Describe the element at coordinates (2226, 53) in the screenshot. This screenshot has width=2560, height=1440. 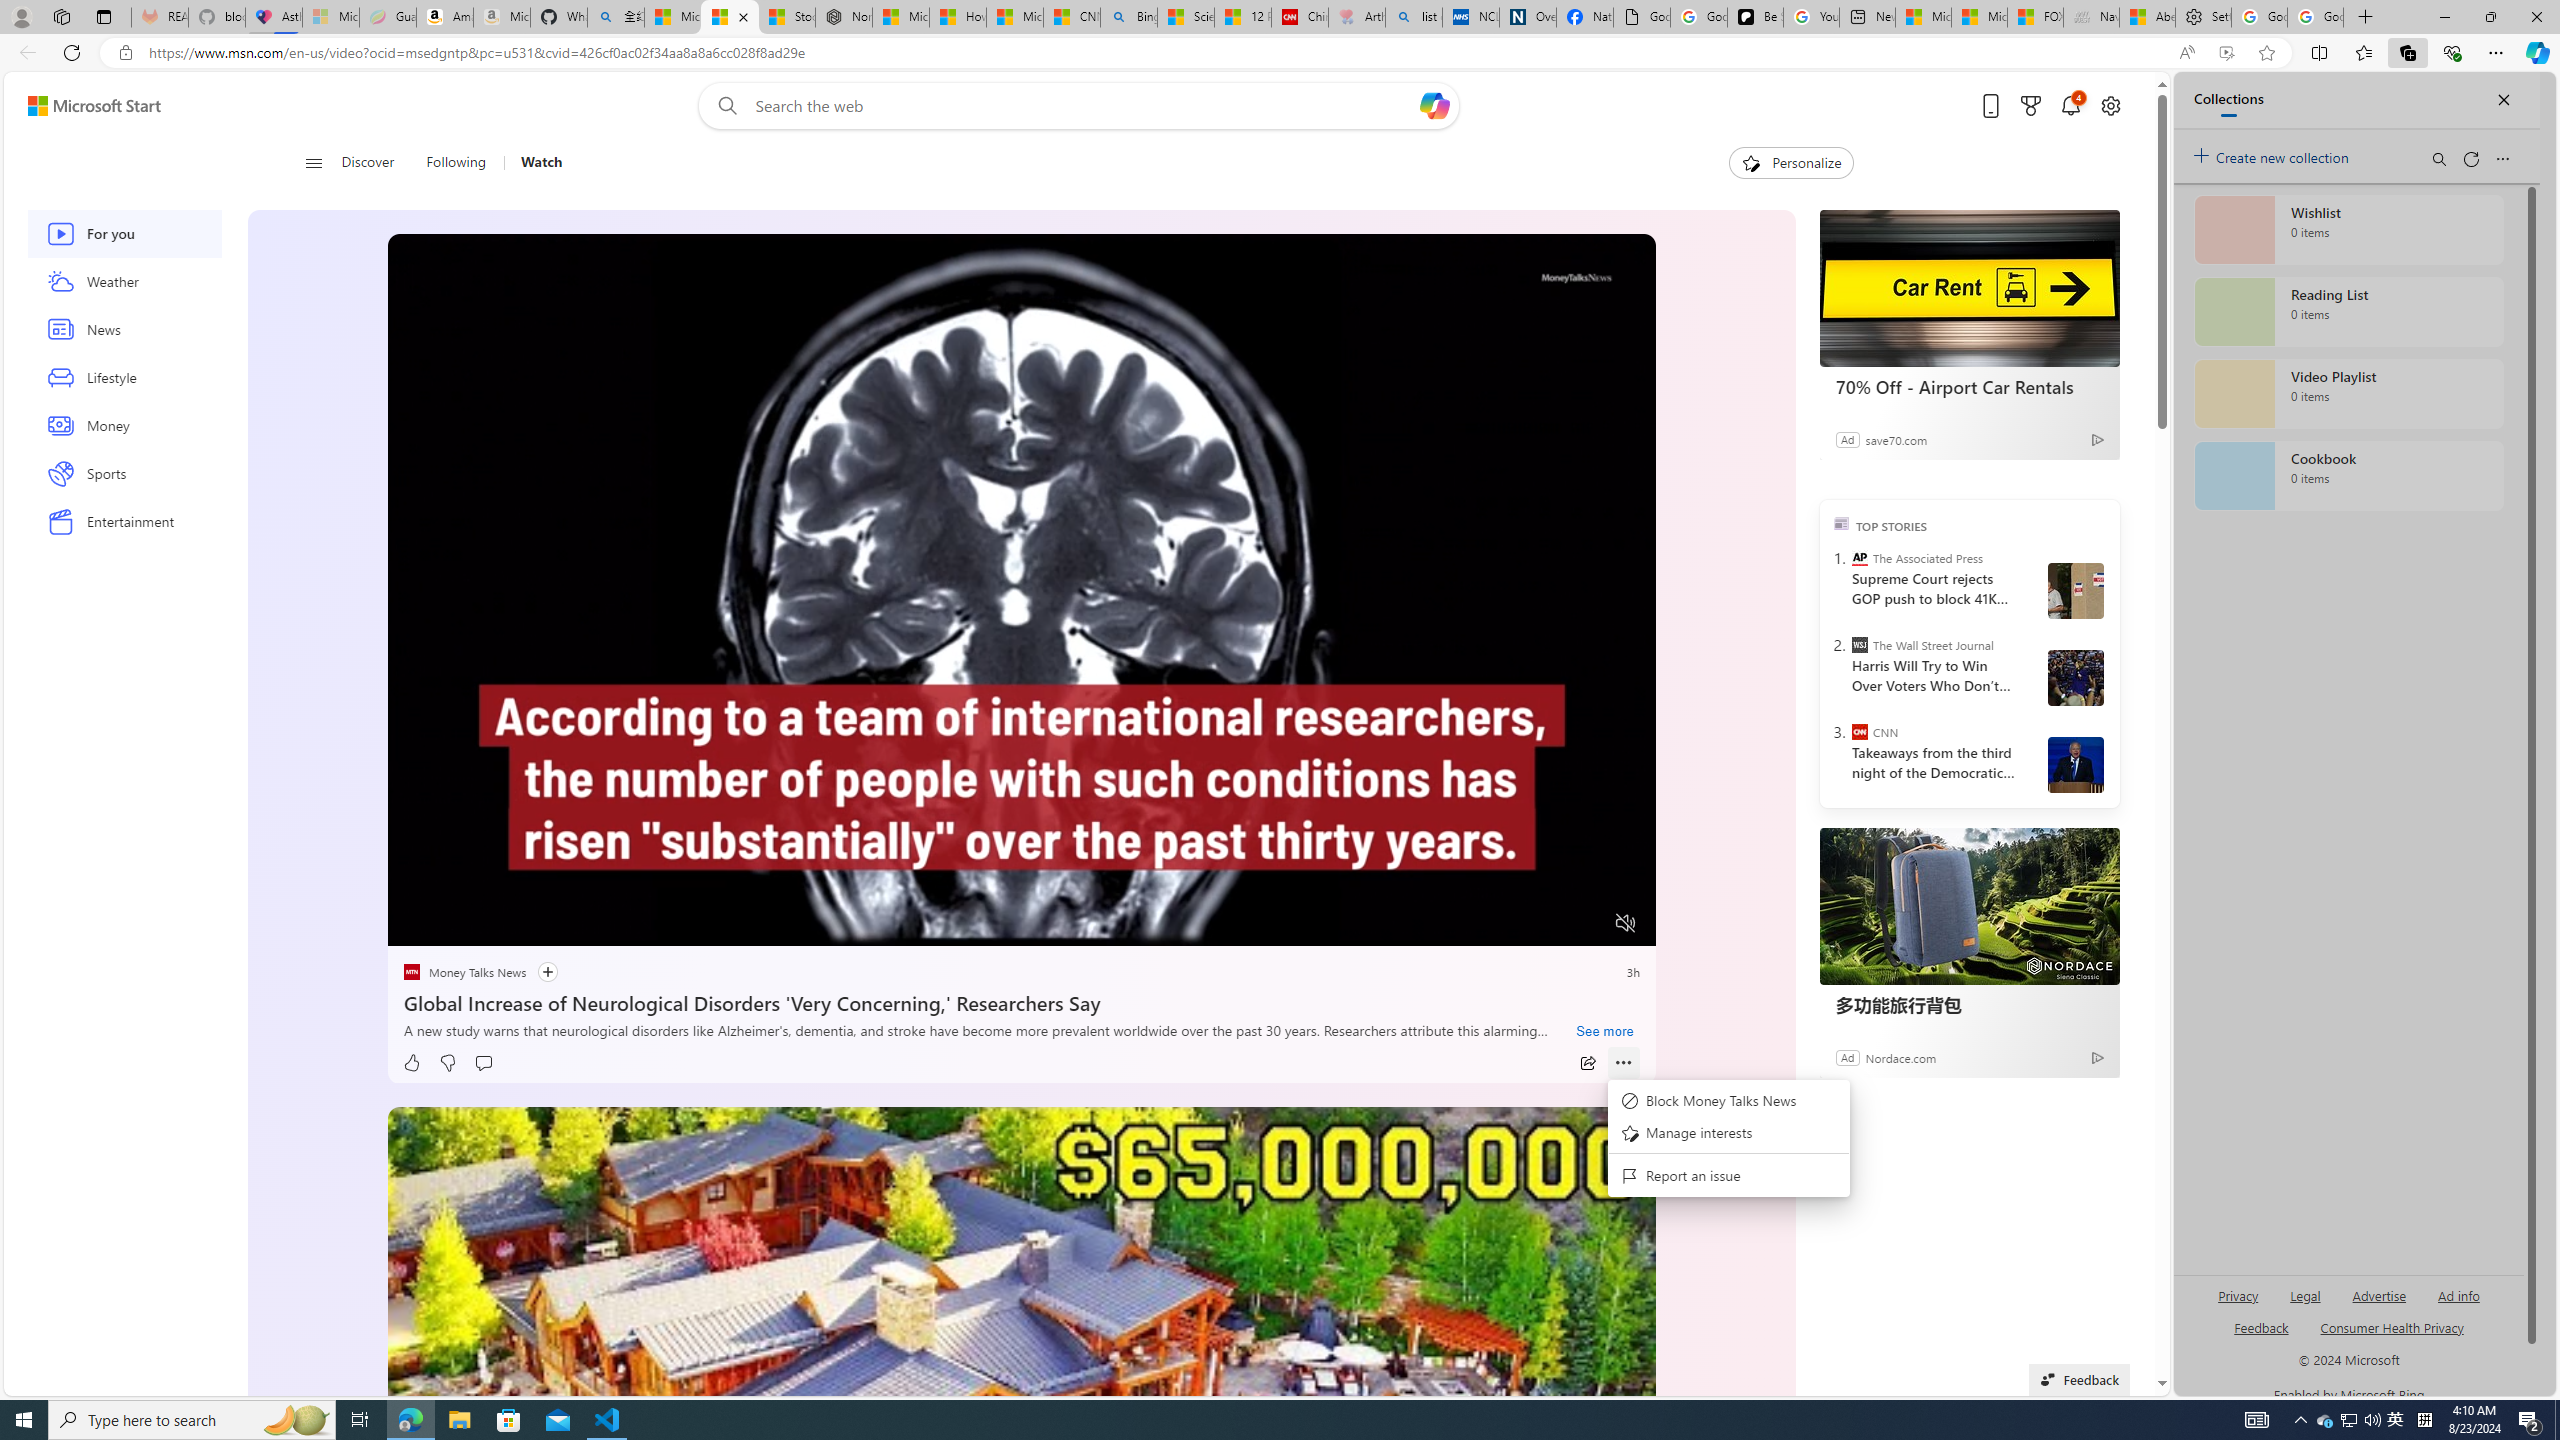
I see `Enhance video` at that location.